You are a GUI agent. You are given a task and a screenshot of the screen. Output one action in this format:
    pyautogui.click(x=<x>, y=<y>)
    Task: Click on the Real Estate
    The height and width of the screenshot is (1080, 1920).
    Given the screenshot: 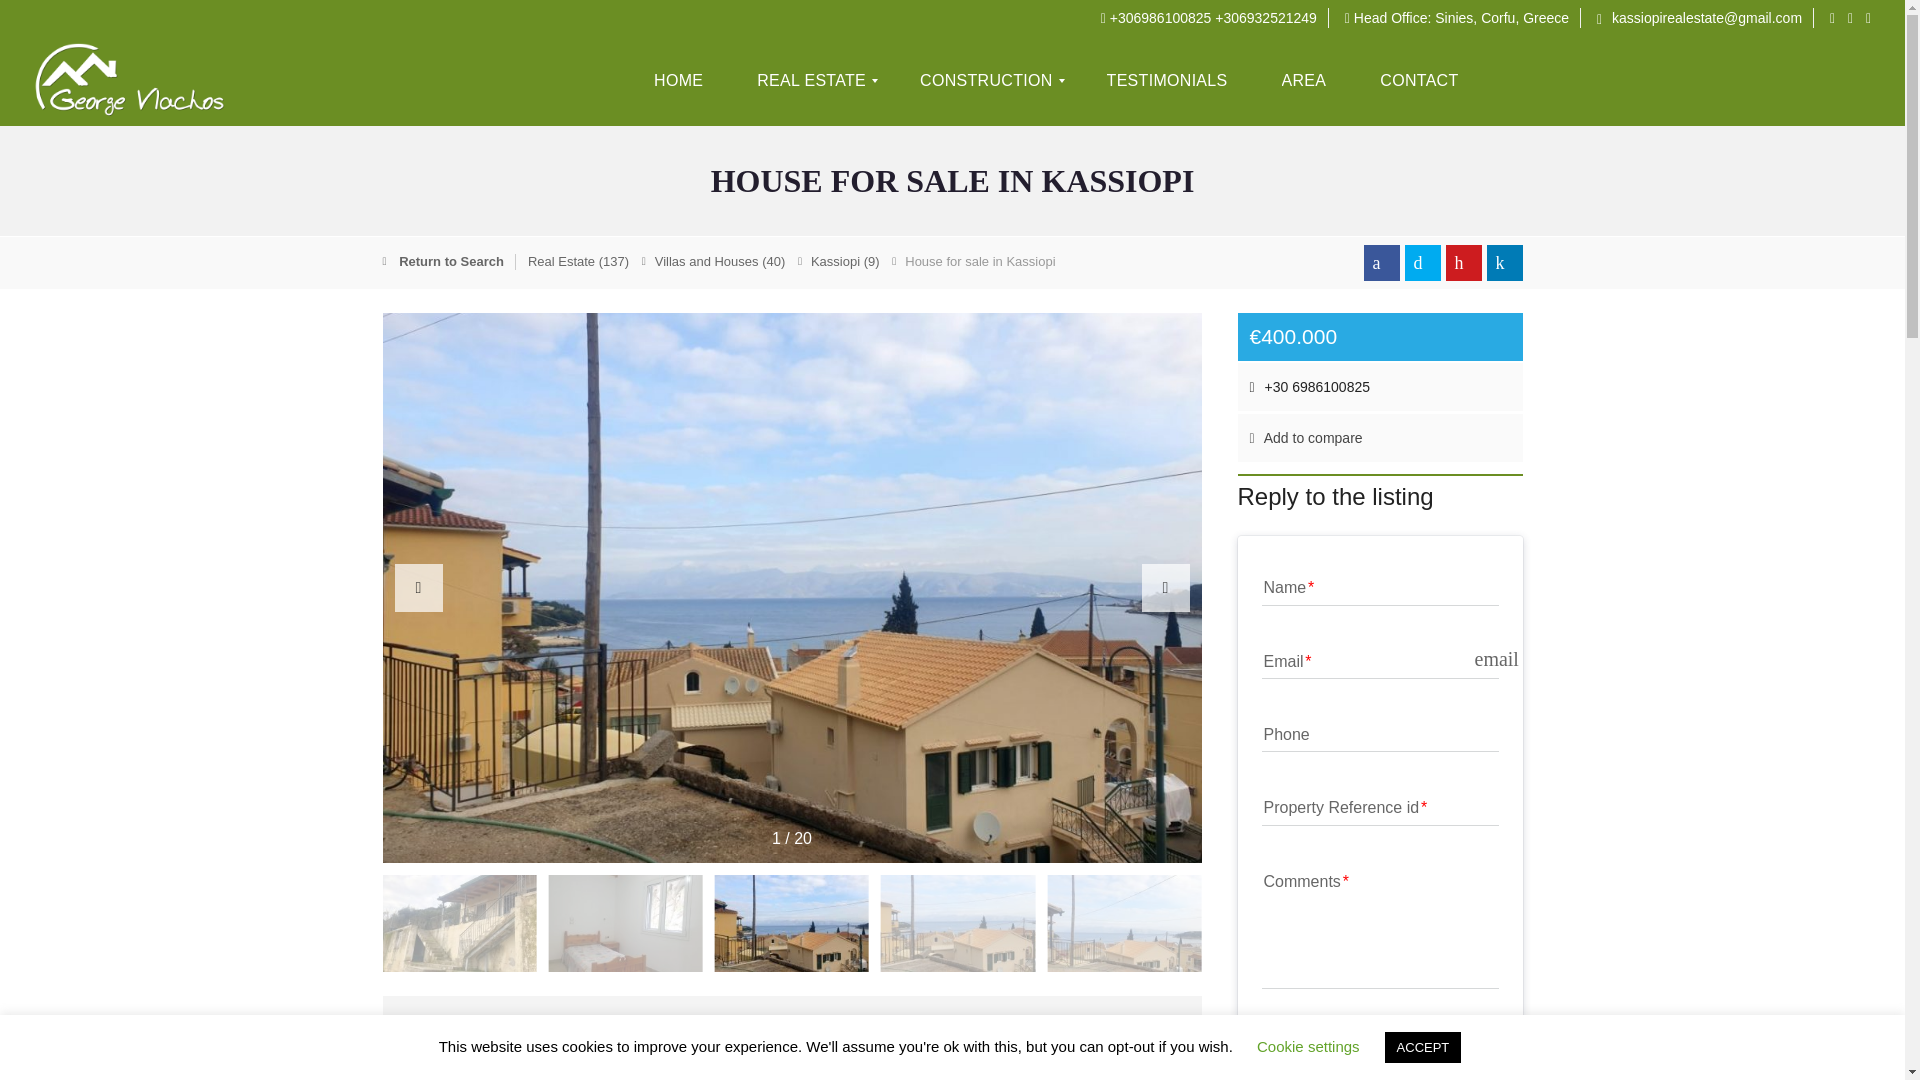 What is the action you would take?
    pyautogui.click(x=578, y=260)
    